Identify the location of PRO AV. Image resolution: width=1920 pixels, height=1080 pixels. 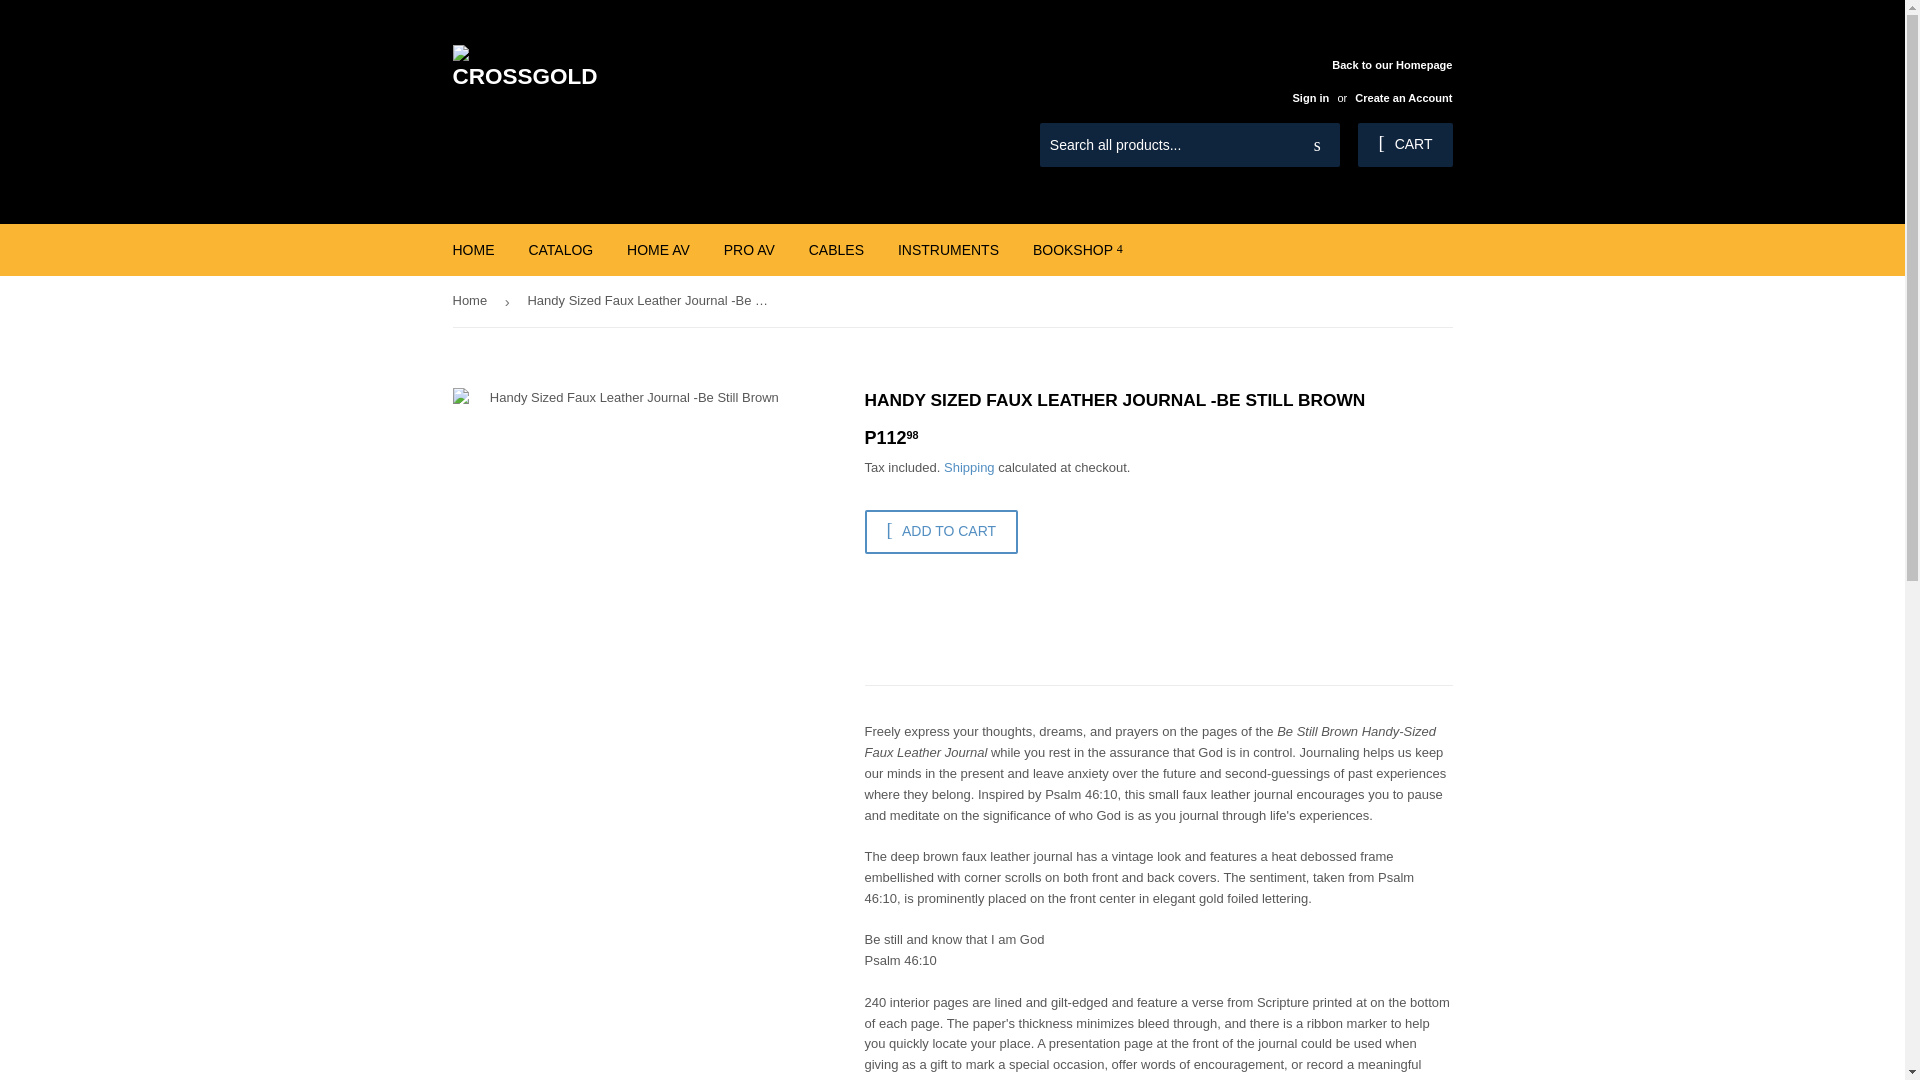
(748, 250).